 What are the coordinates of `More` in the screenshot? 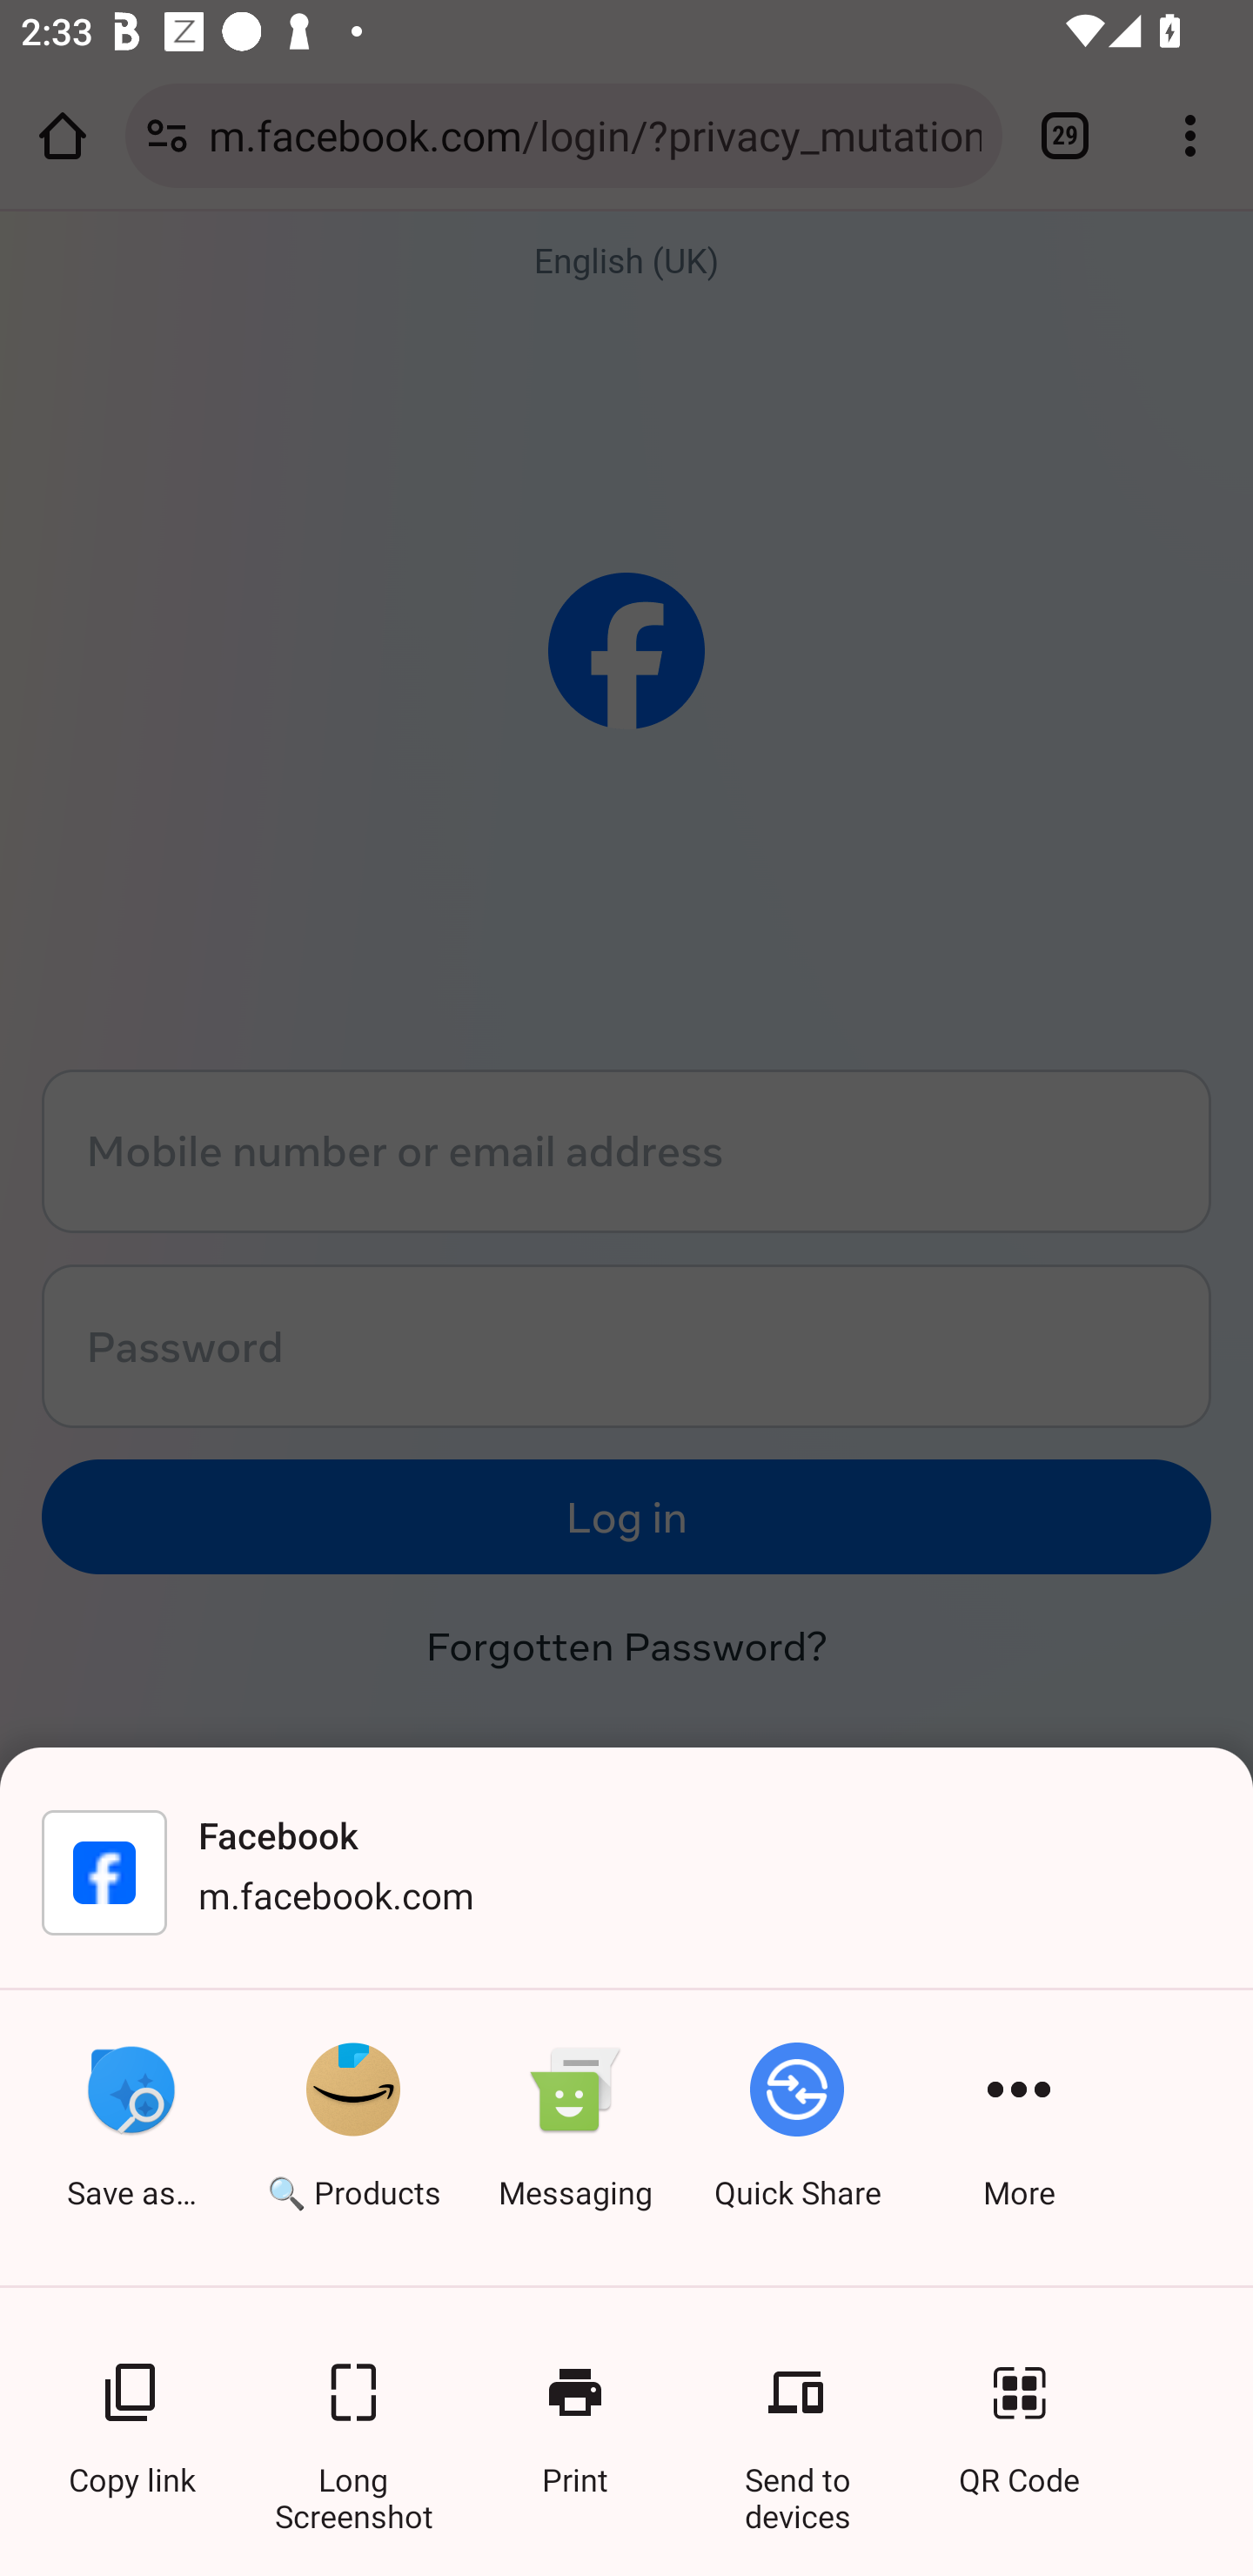 It's located at (1019, 2137).